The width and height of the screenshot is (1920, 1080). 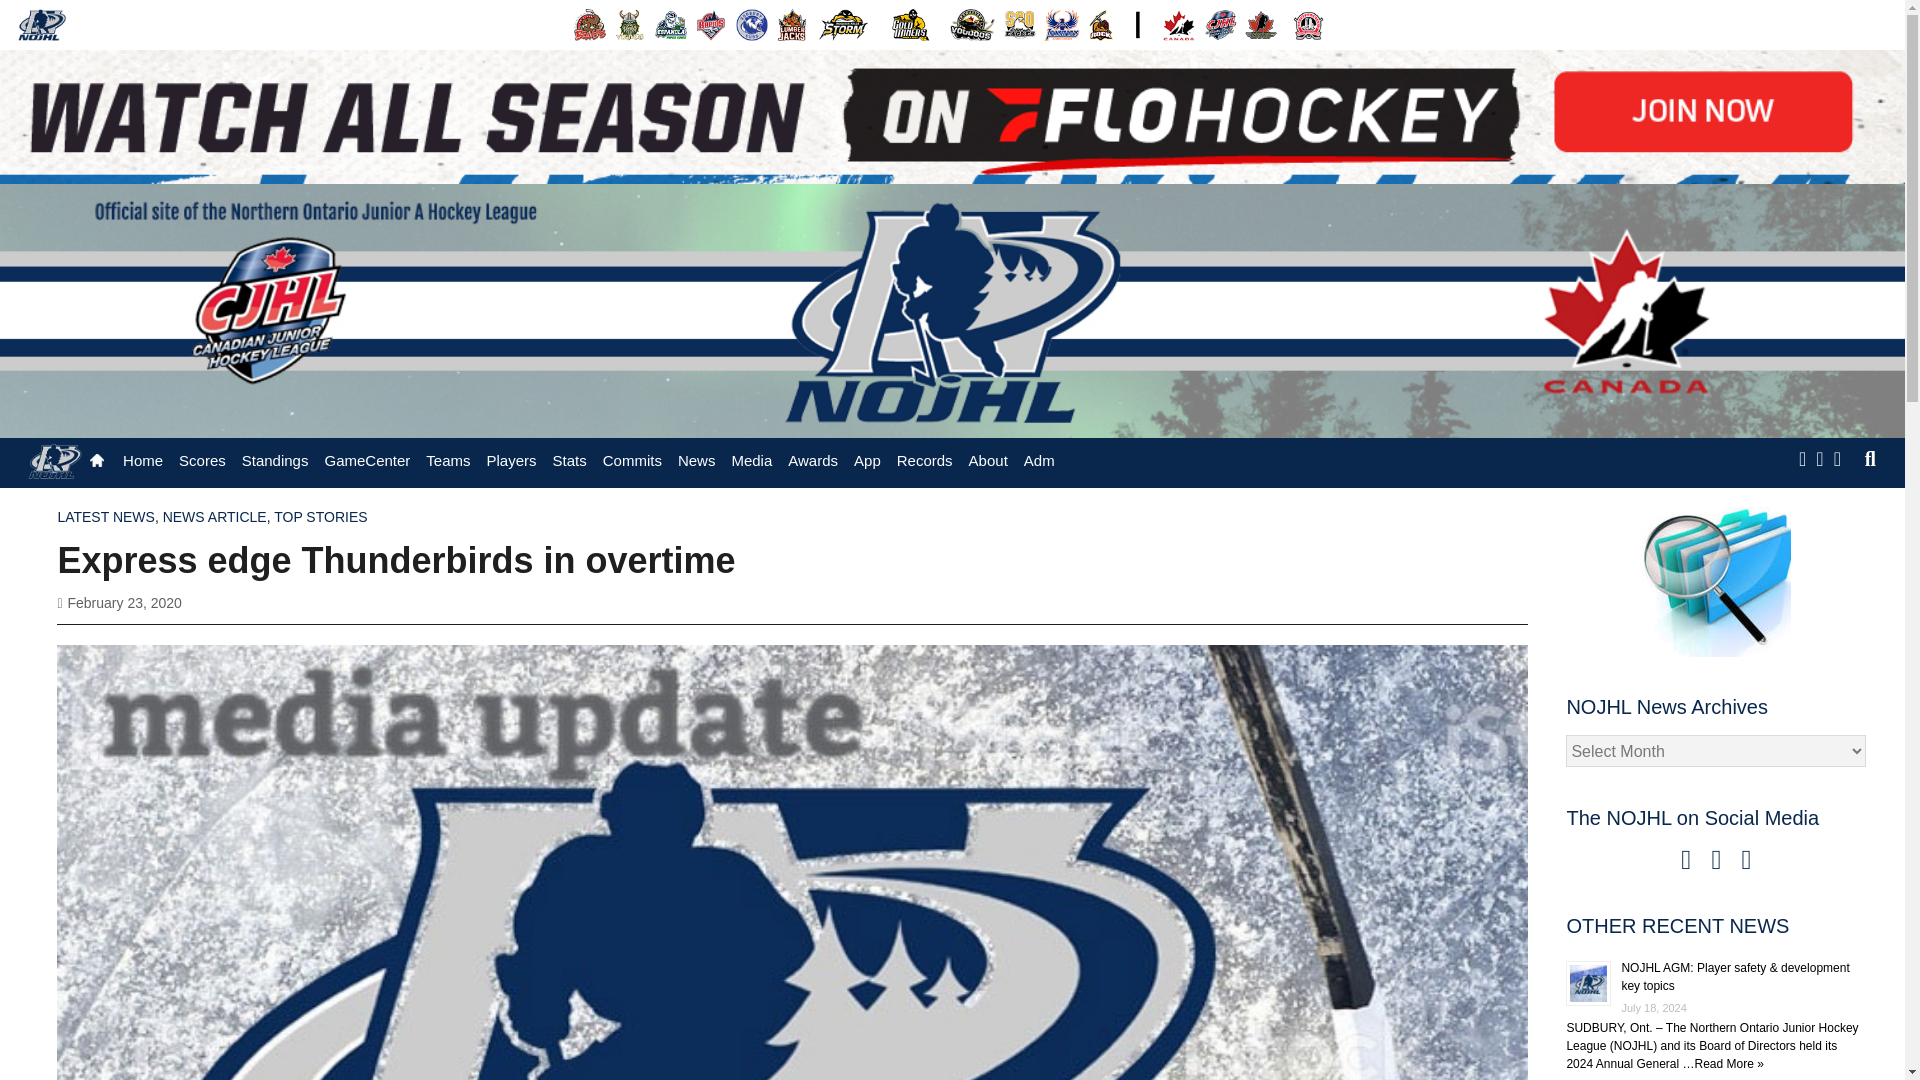 I want to click on NOJHL, so click(x=42, y=24).